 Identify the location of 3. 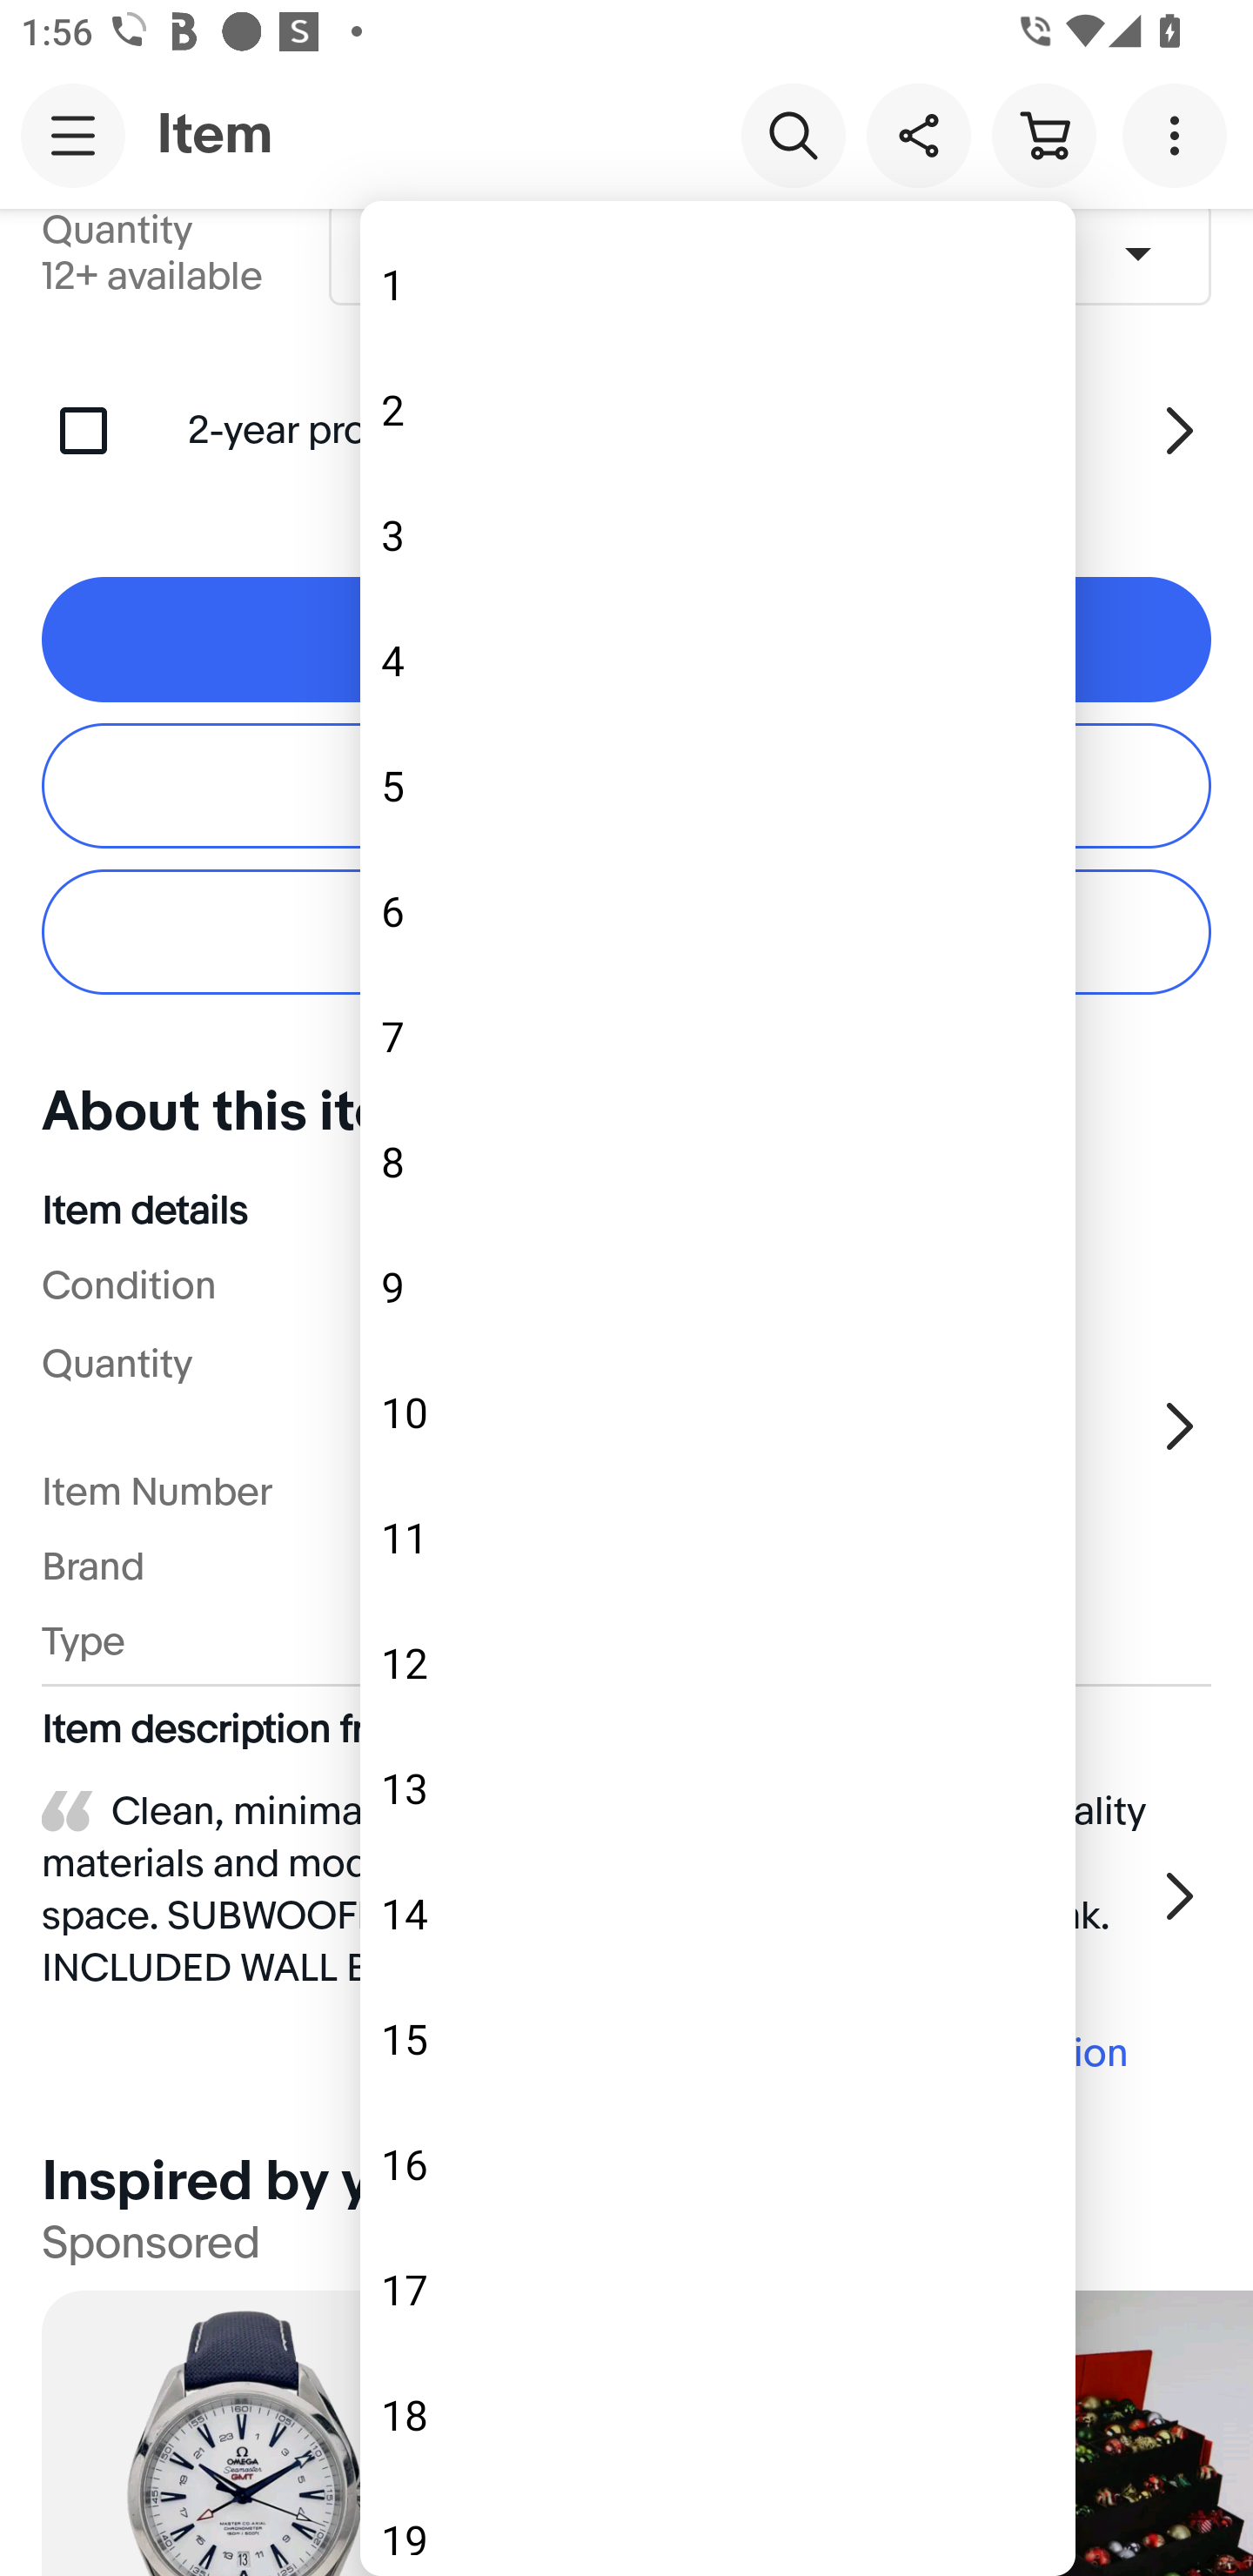
(717, 534).